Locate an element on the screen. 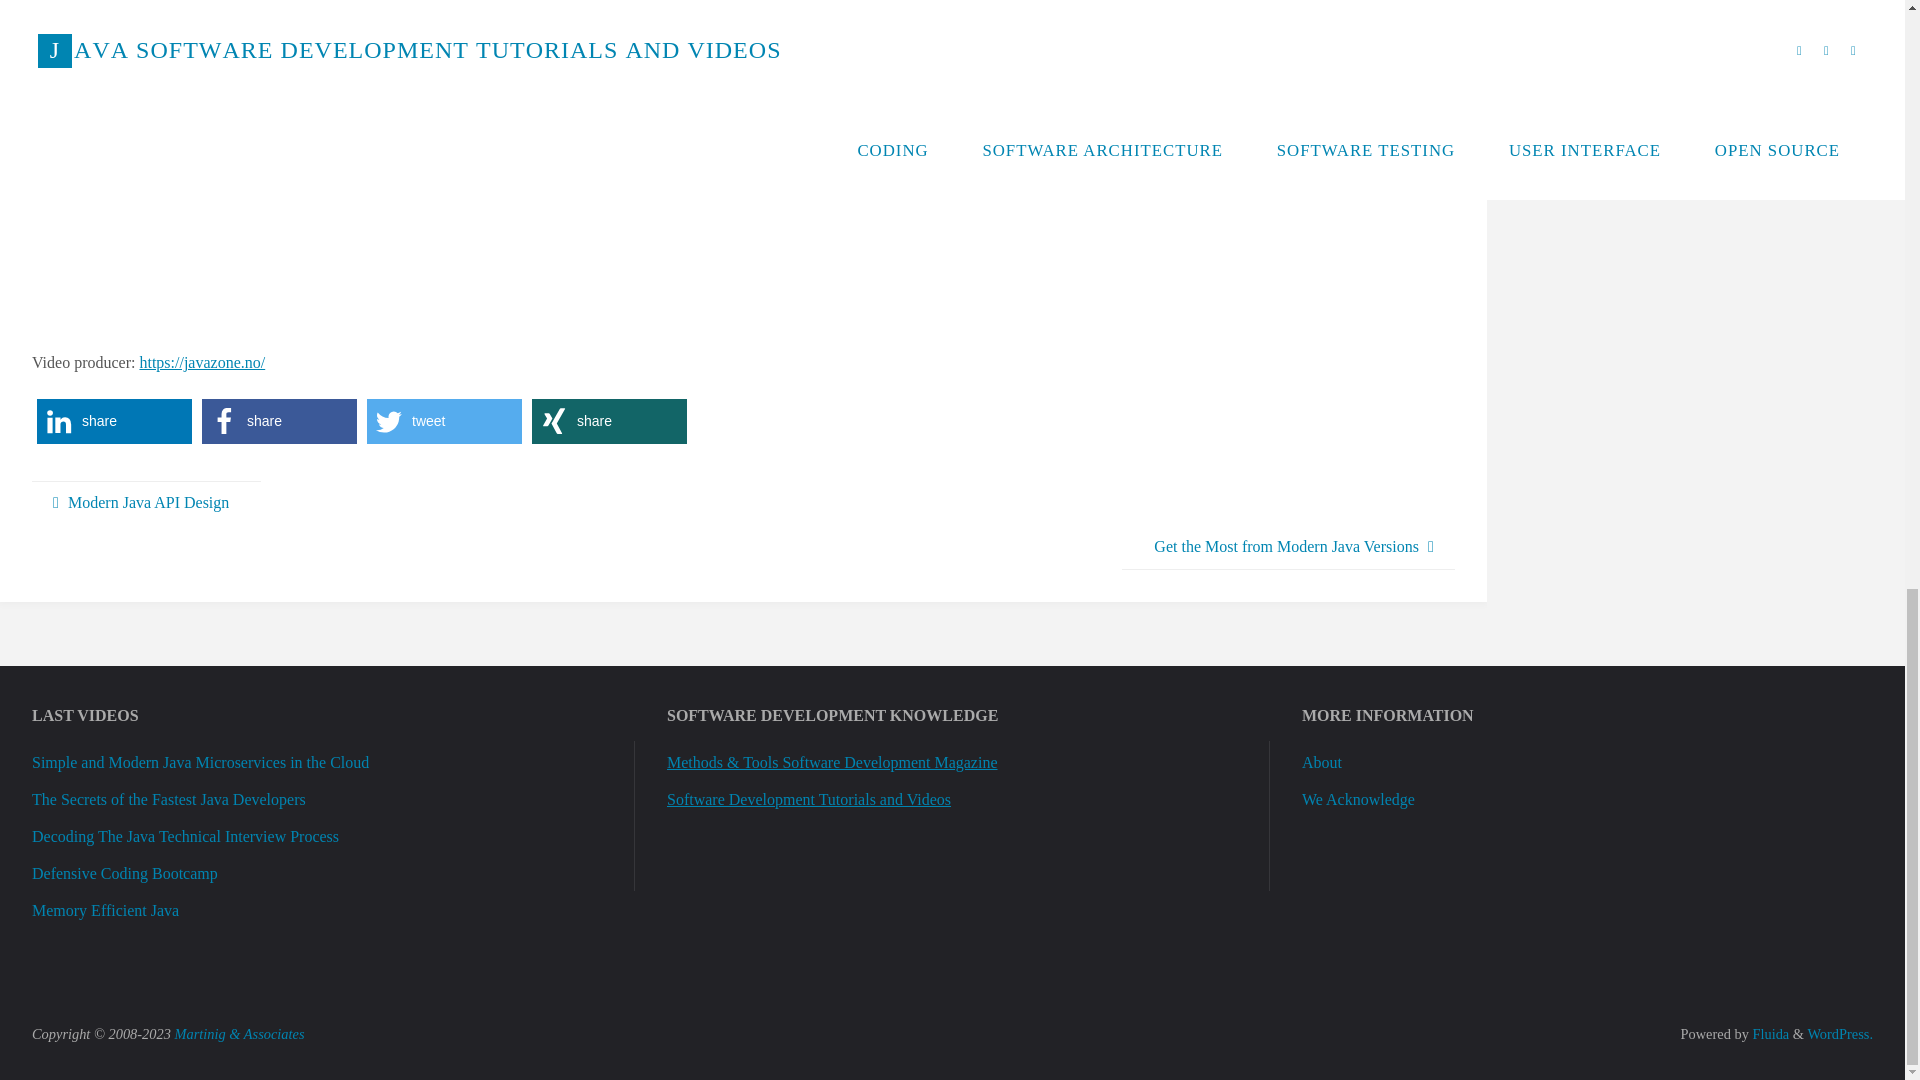 This screenshot has width=1920, height=1080. share  is located at coordinates (609, 420).